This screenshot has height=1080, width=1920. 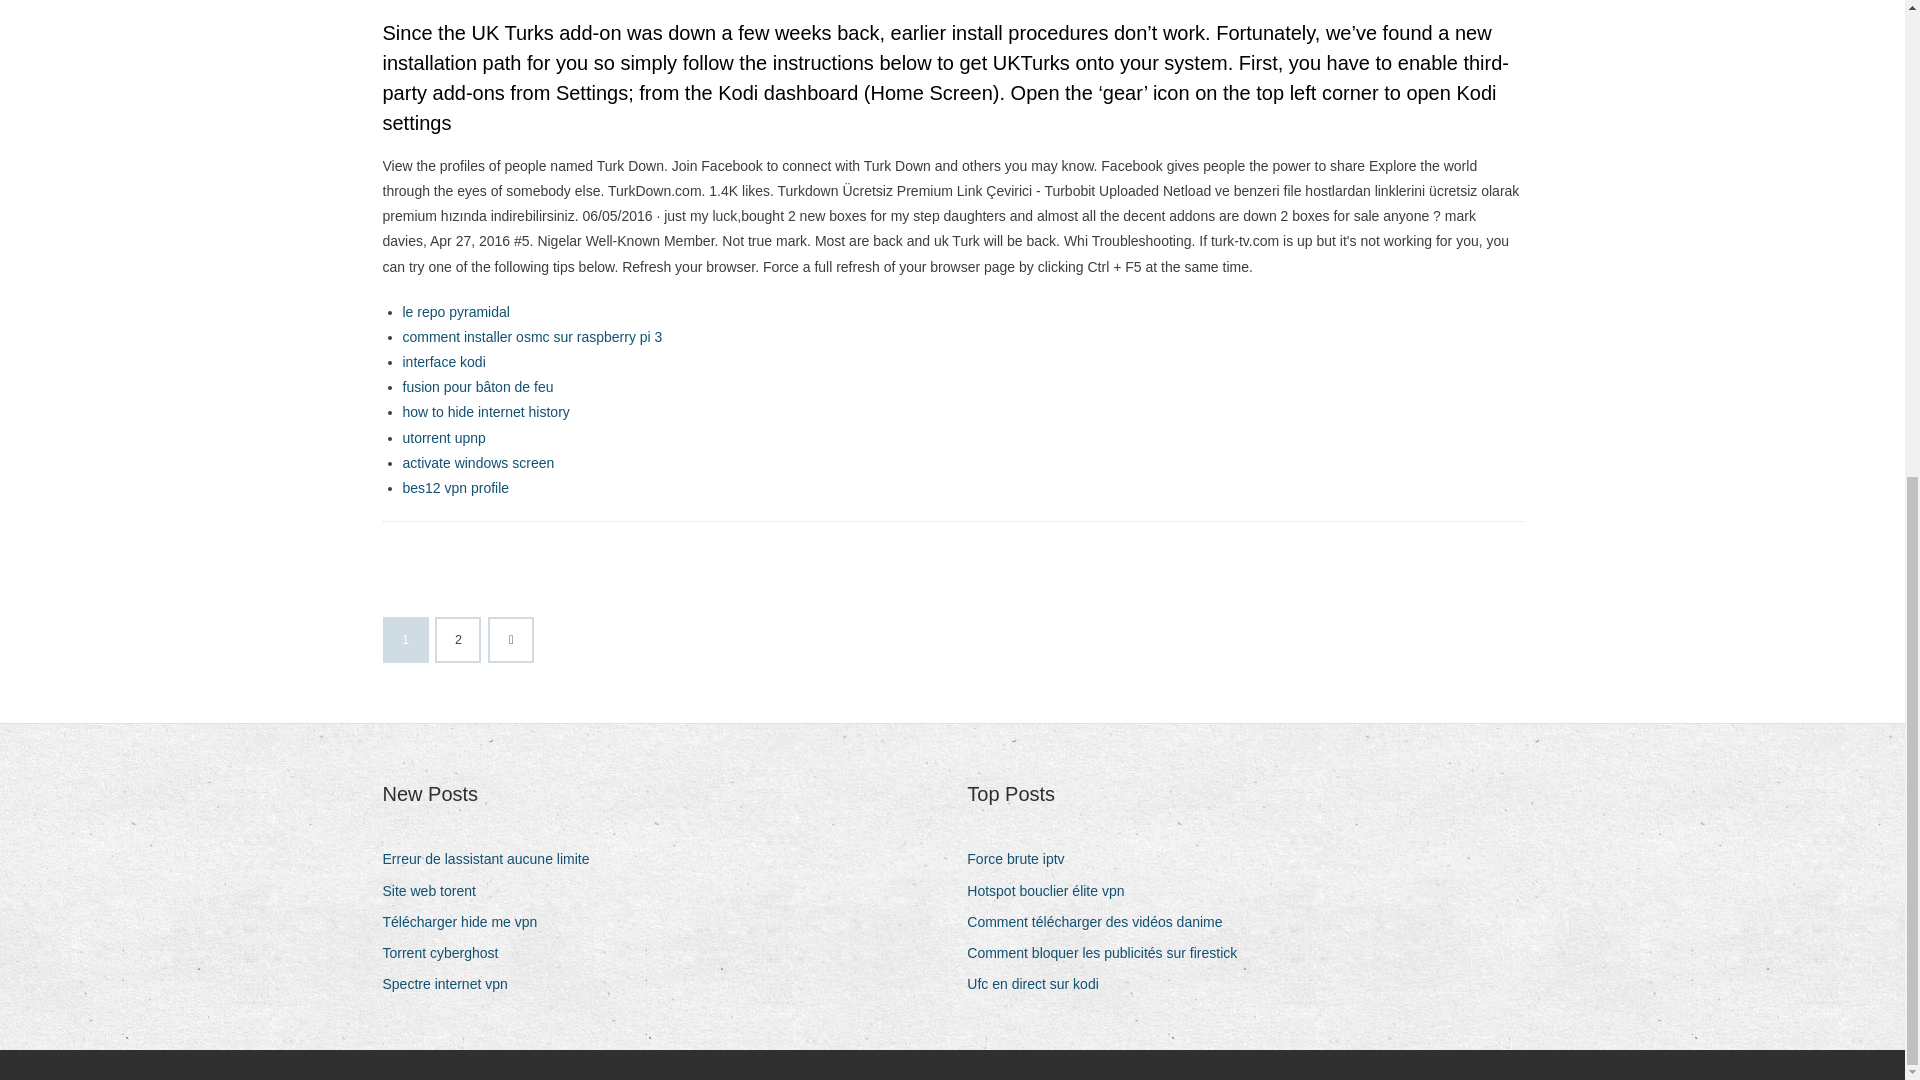 What do you see at coordinates (452, 984) in the screenshot?
I see `Spectre internet vpn` at bounding box center [452, 984].